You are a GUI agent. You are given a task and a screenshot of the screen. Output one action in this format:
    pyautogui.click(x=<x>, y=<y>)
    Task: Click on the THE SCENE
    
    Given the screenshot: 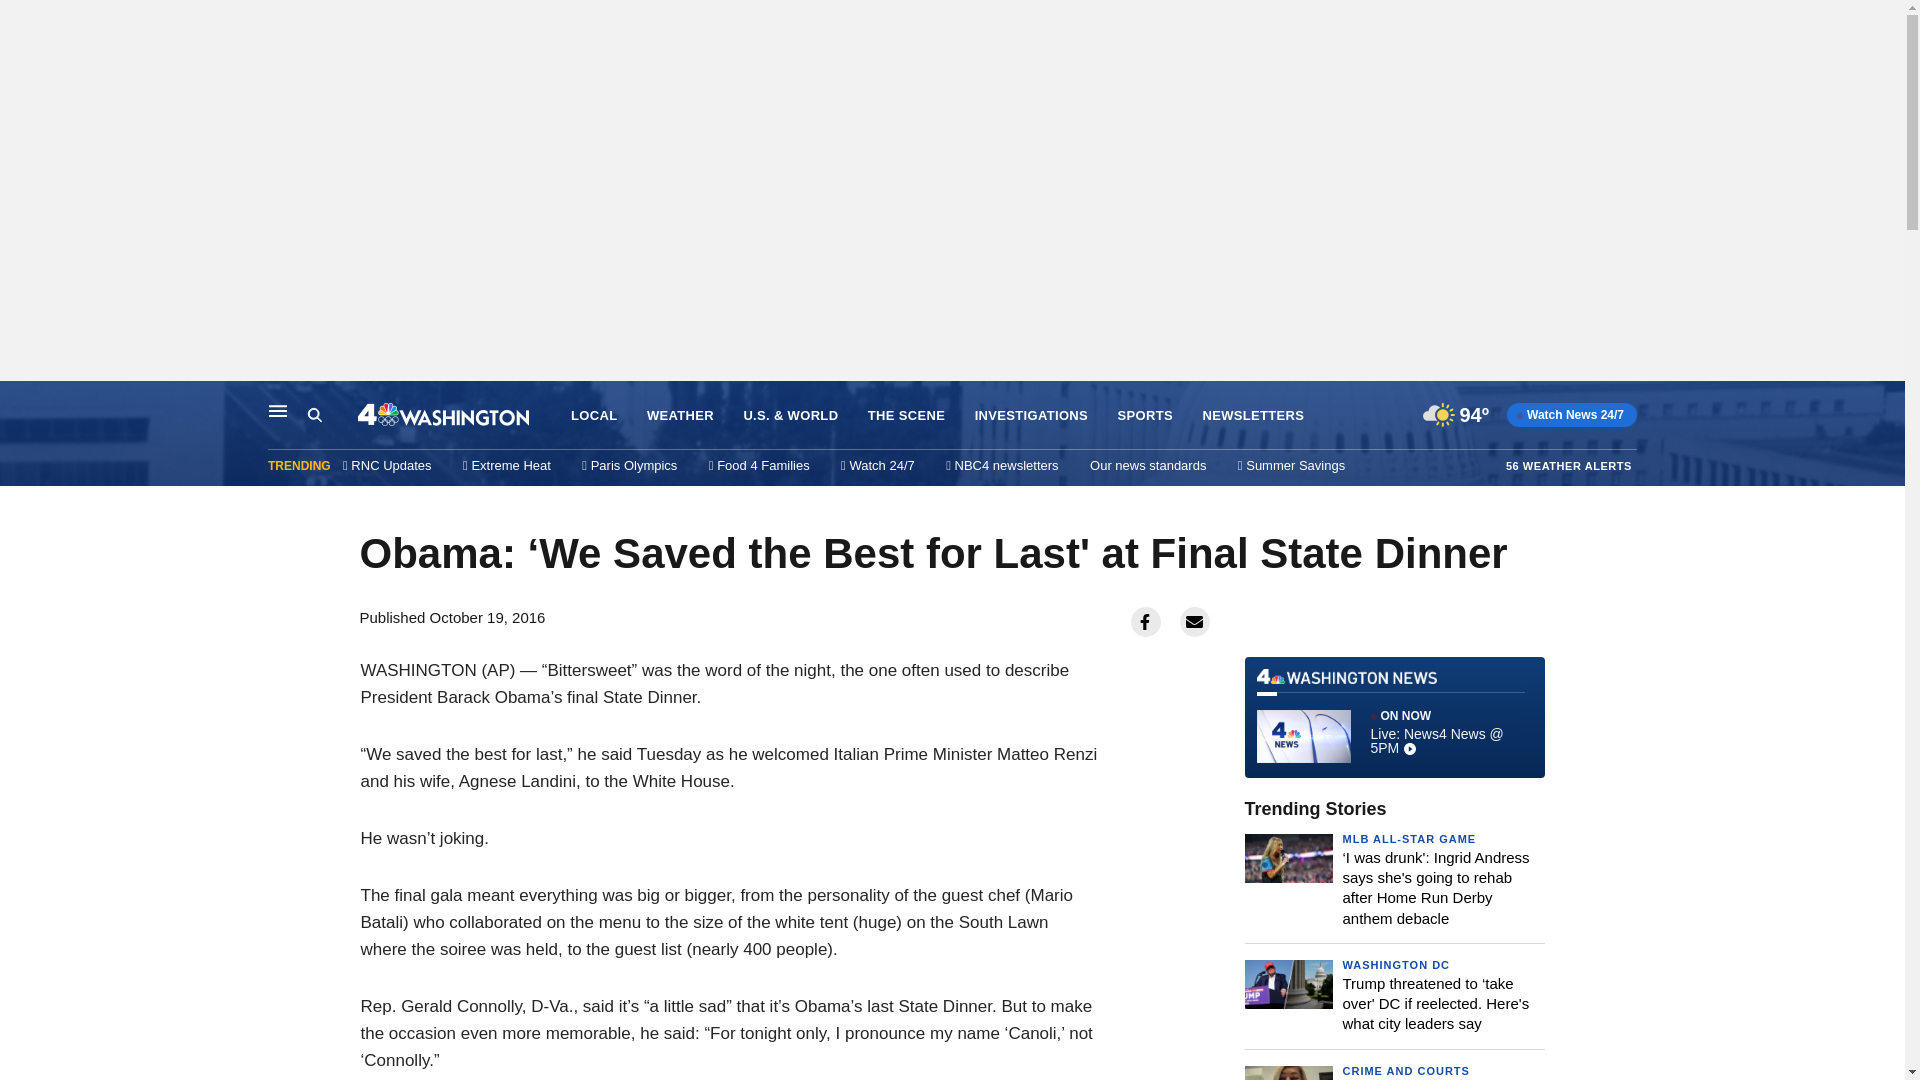 What is the action you would take?
    pyautogui.click(x=906, y=416)
    